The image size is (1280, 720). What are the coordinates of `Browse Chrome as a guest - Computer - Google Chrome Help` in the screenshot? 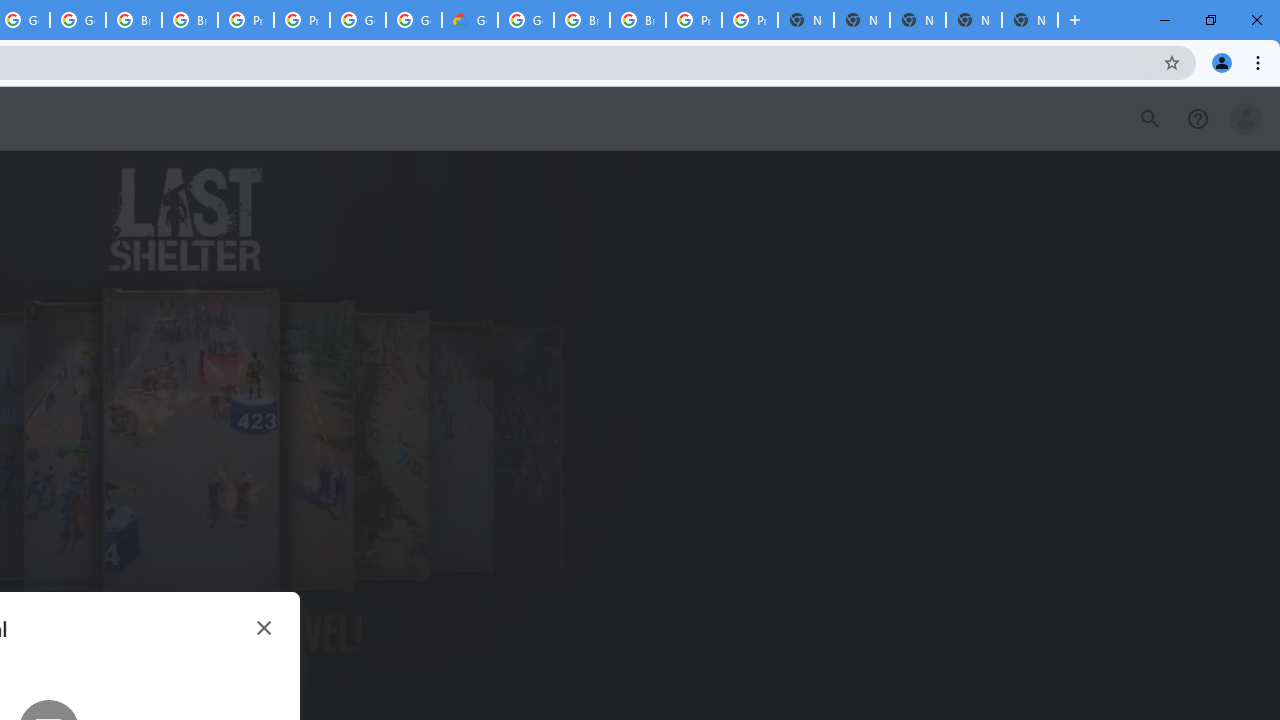 It's located at (638, 20).